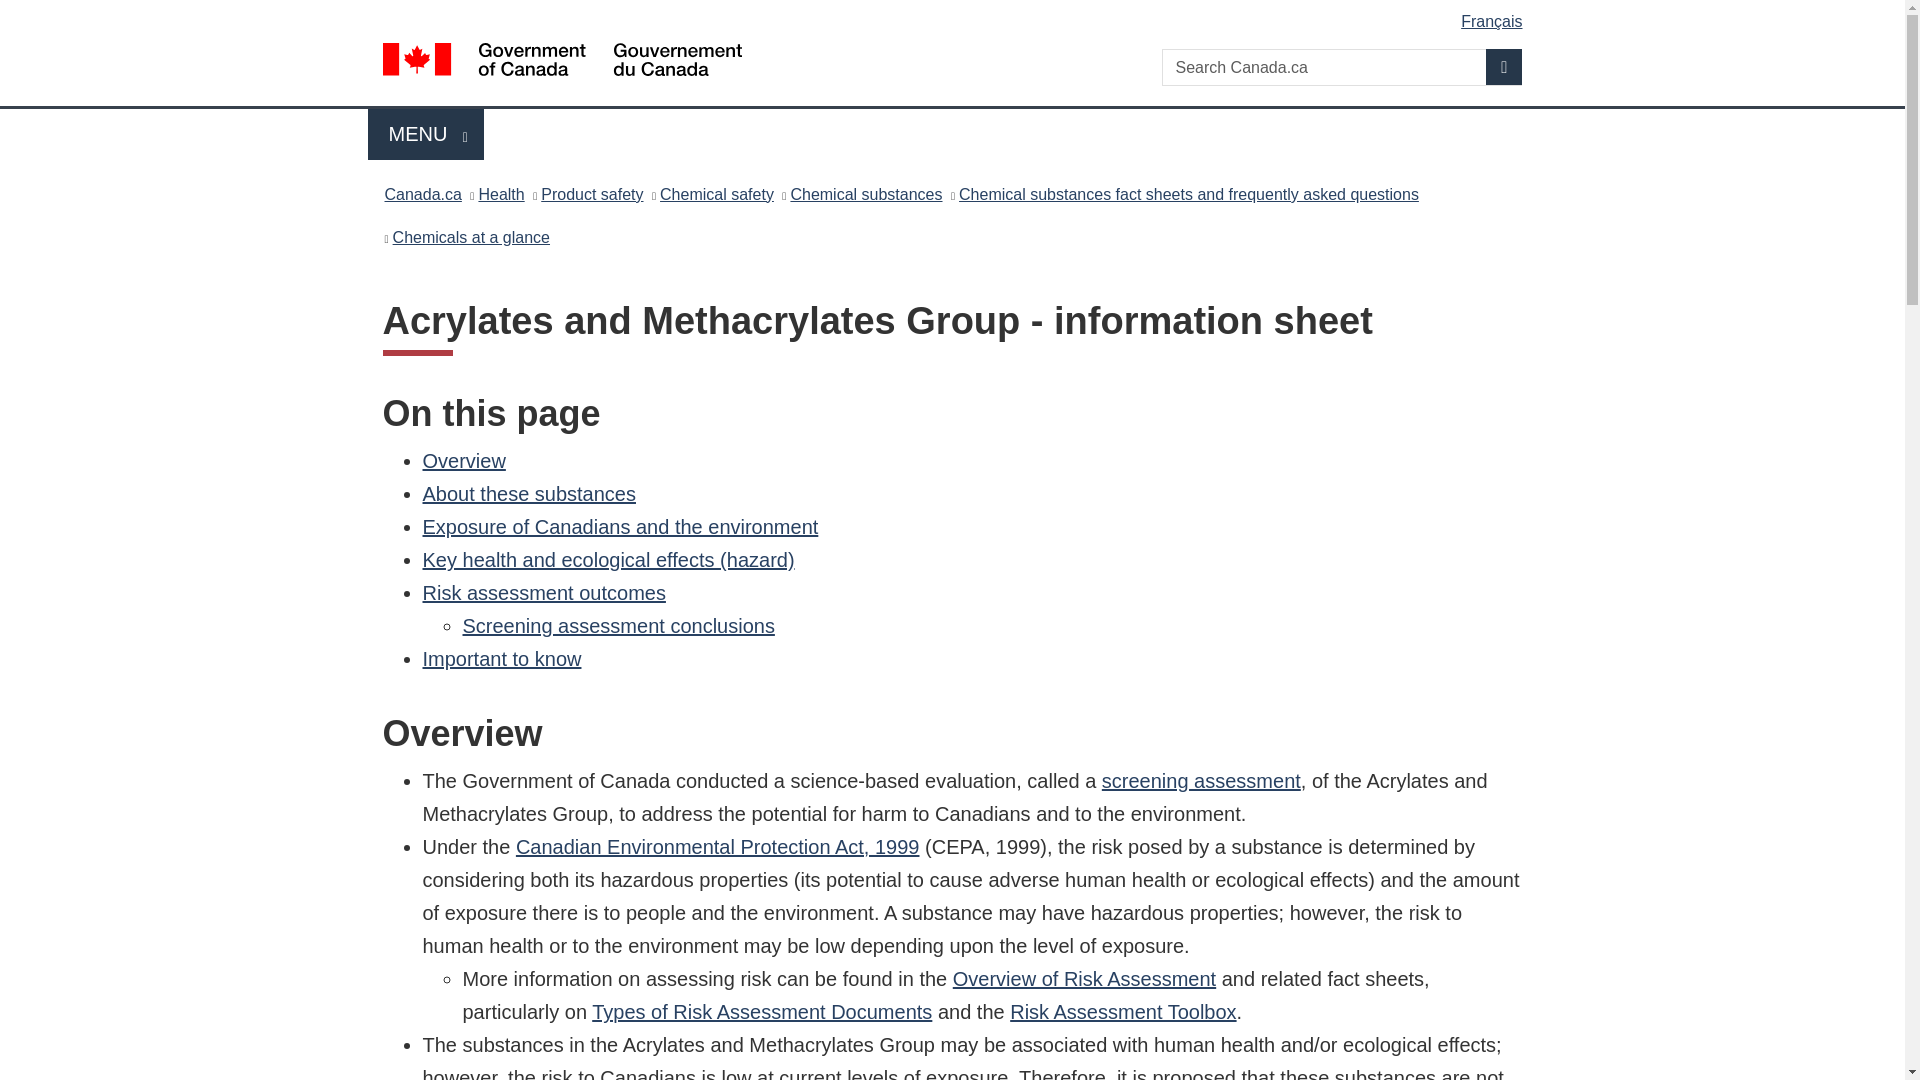  Describe the element at coordinates (543, 592) in the screenshot. I see `Risk assessment outcomes` at that location.